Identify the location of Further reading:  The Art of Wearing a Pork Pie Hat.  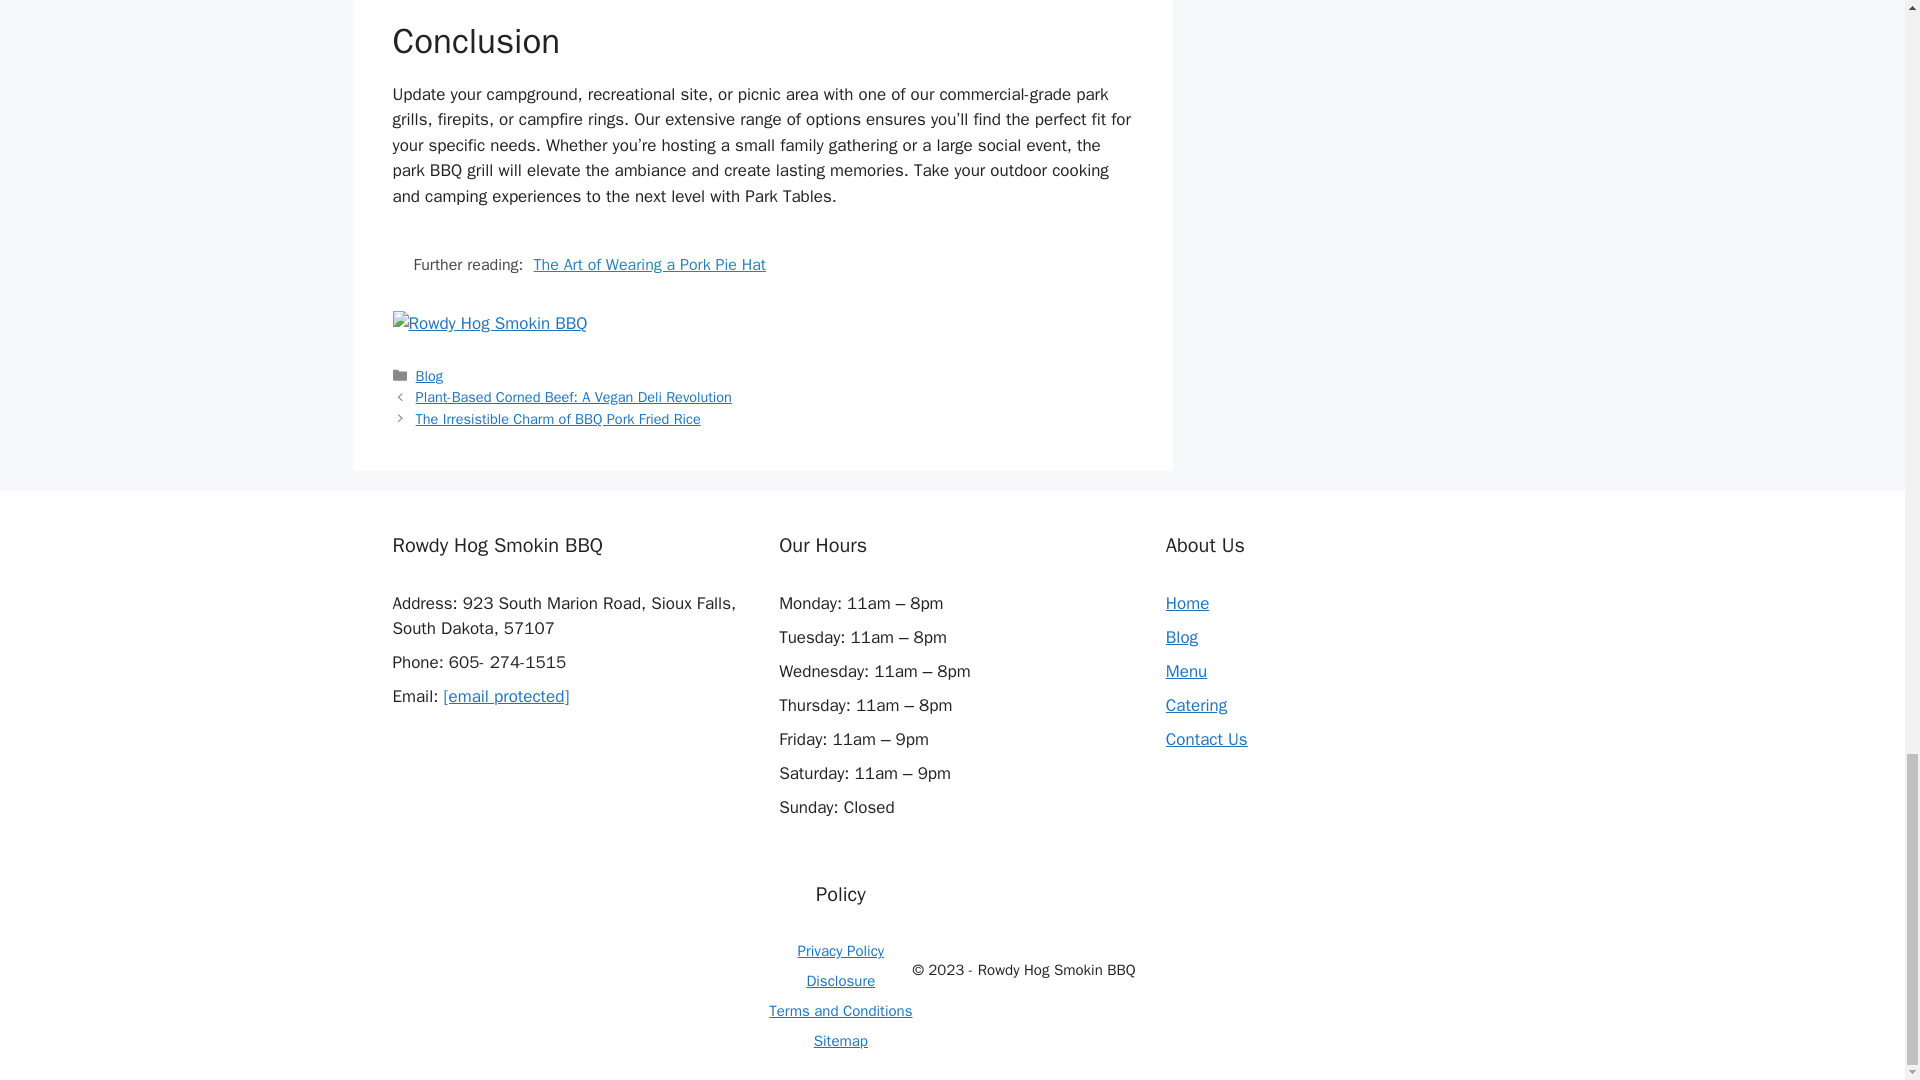
(762, 264).